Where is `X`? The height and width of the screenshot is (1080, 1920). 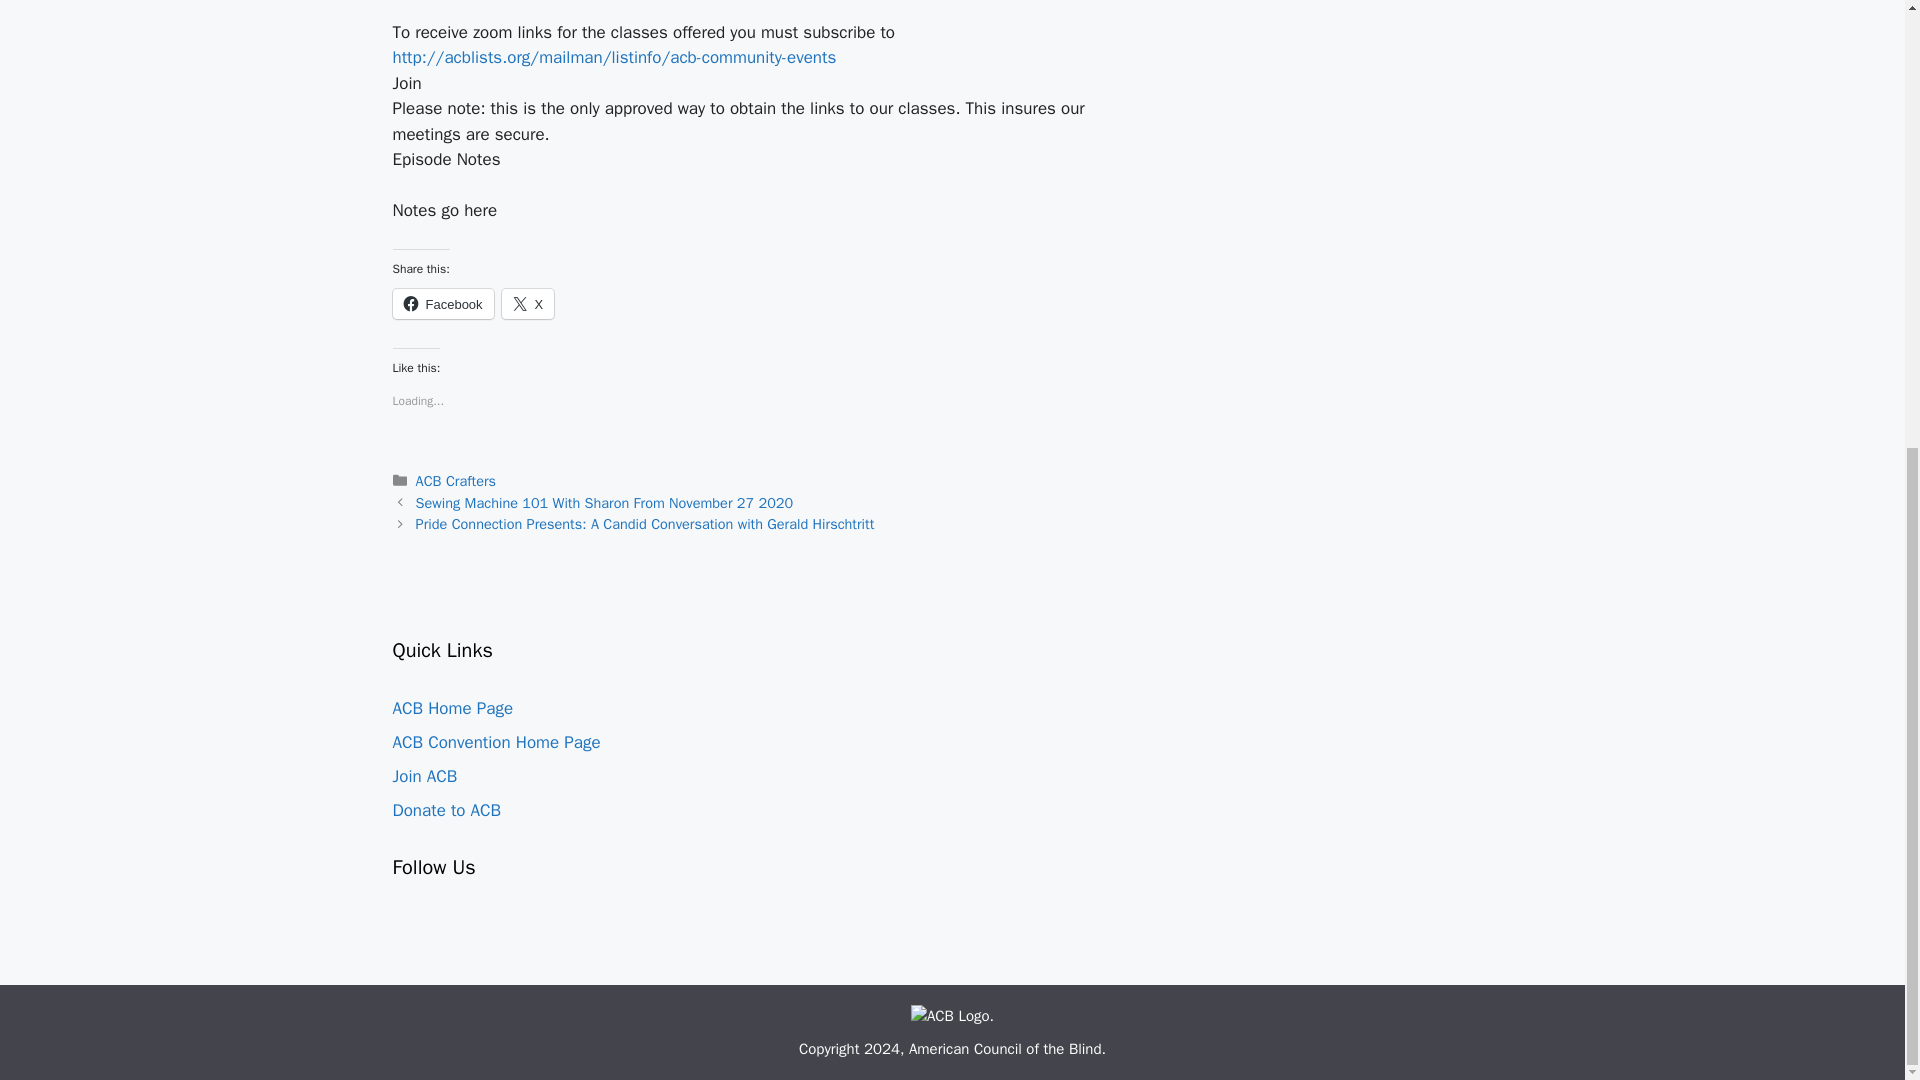
X is located at coordinates (528, 304).